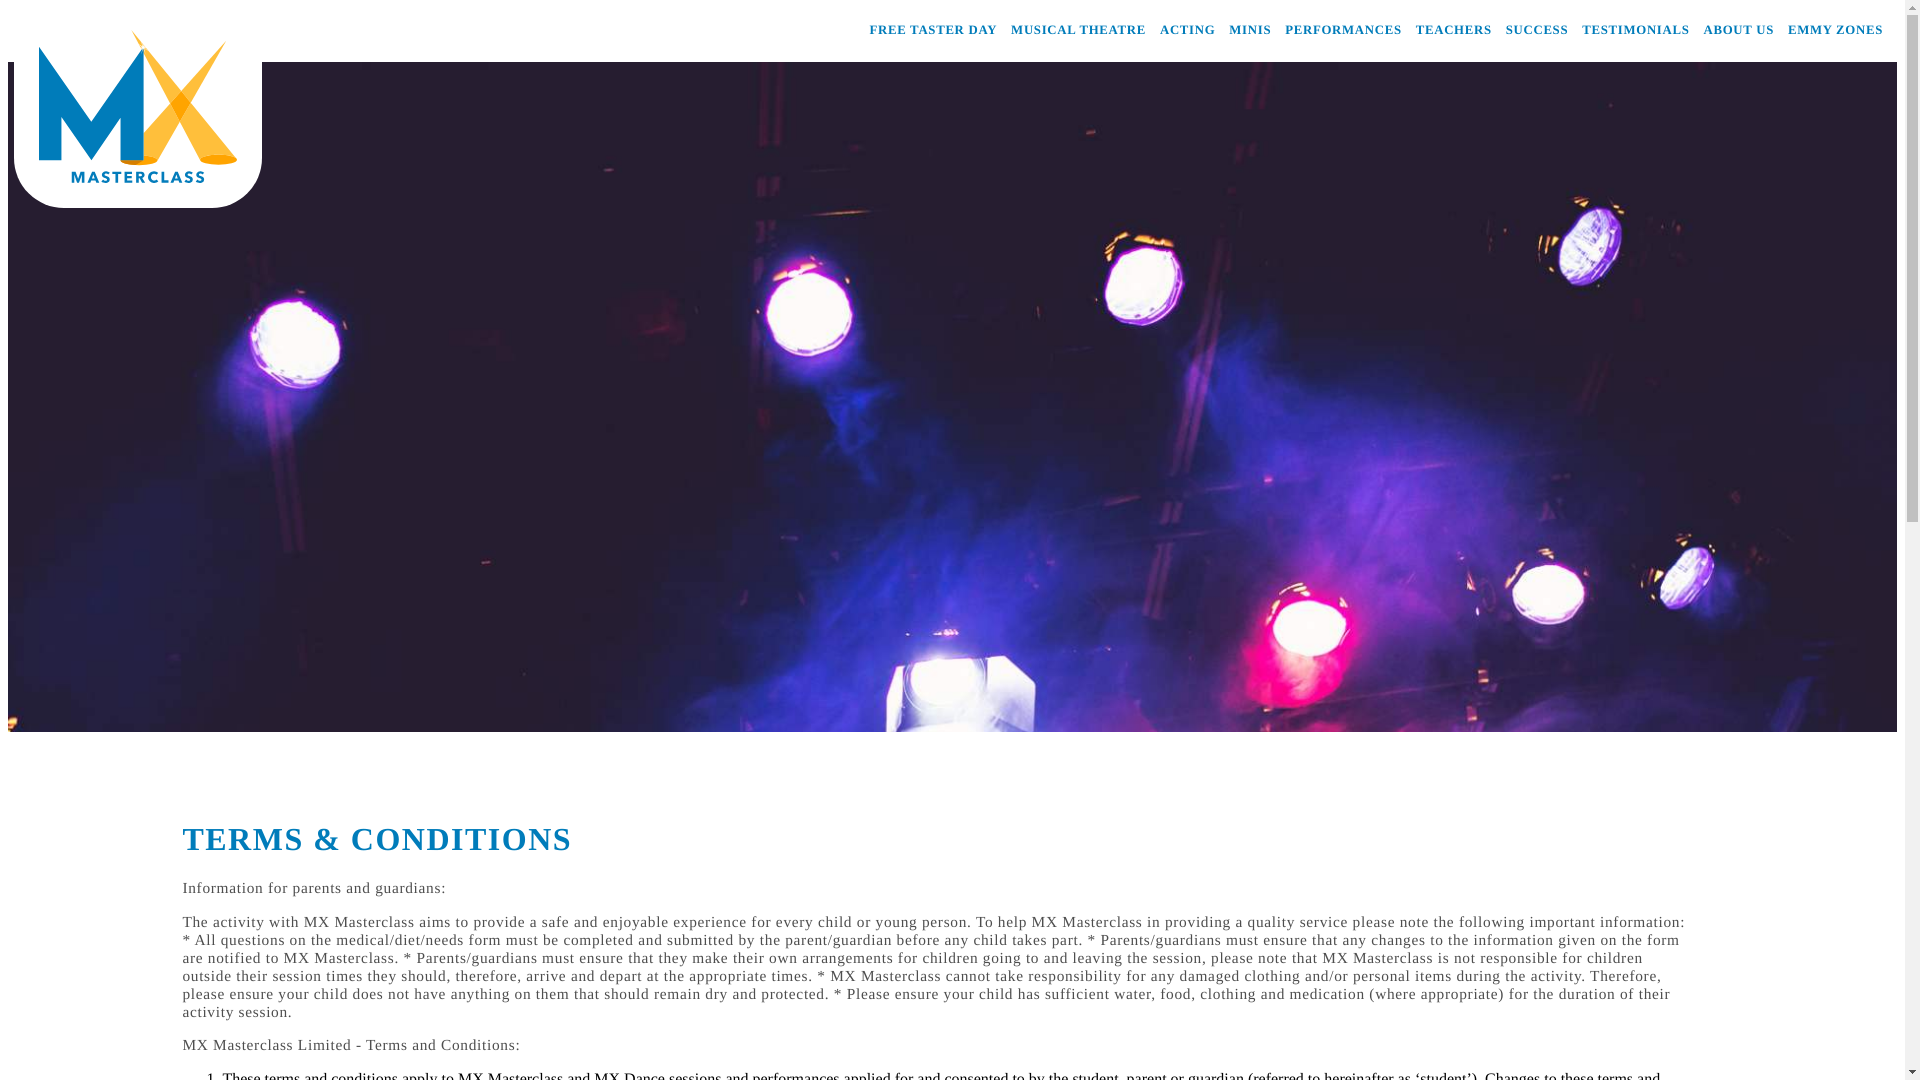 This screenshot has width=1920, height=1080. I want to click on MUSICAL THEATRE, so click(1078, 29).